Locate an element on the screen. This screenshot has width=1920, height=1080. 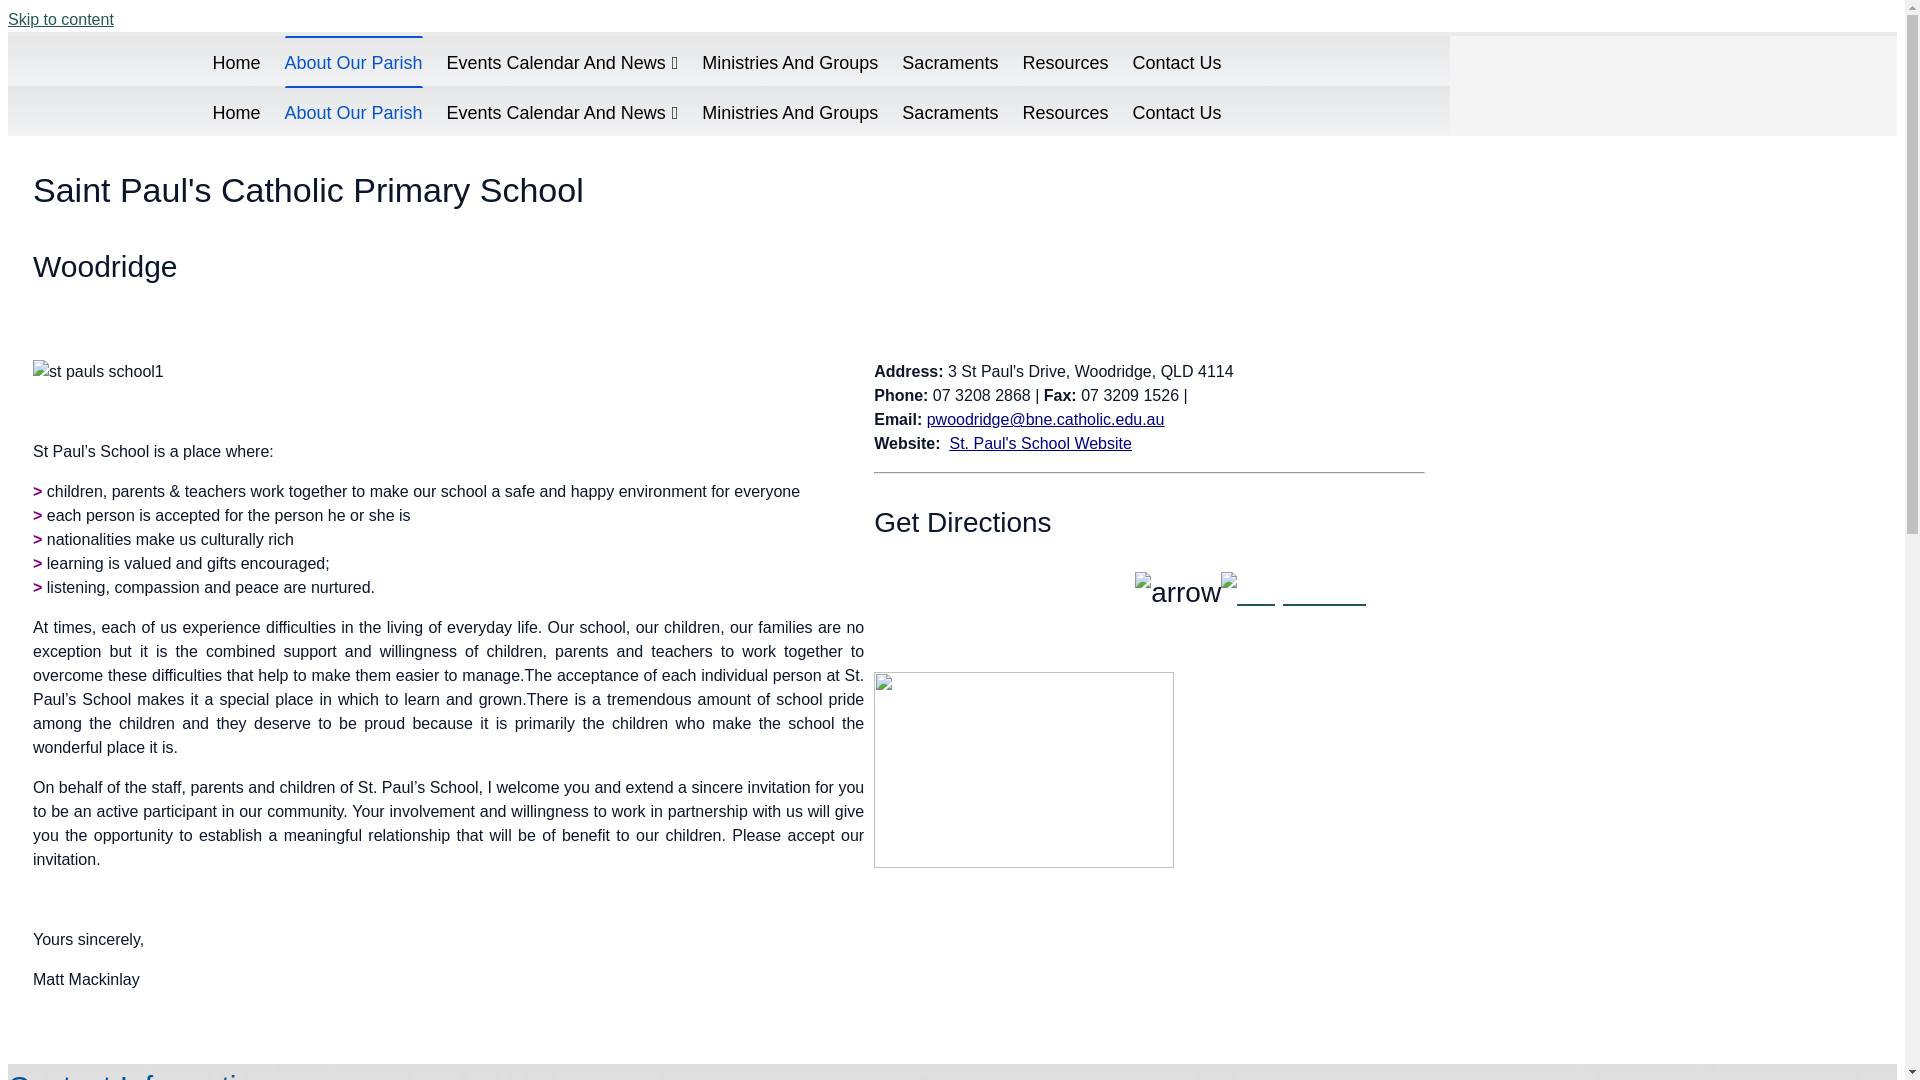
Ministries And Groups is located at coordinates (790, 111).